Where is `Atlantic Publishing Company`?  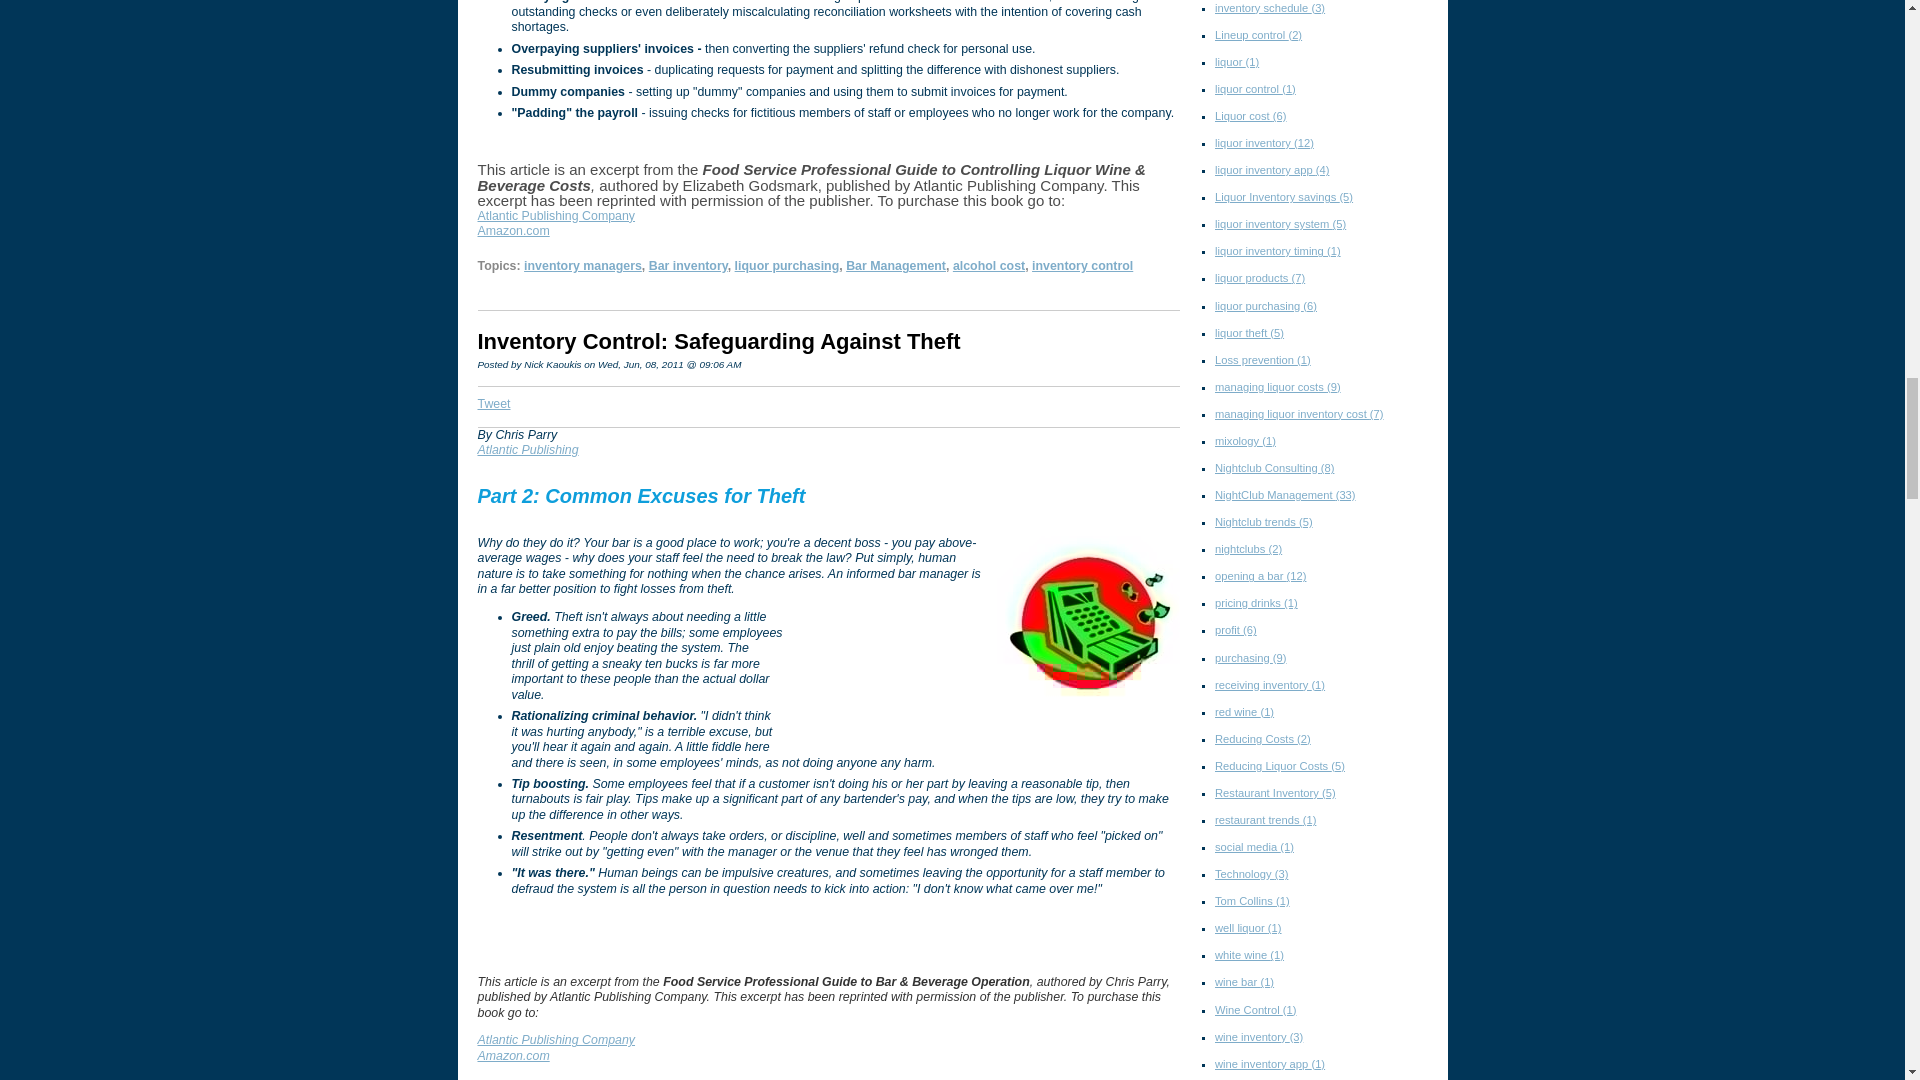
Atlantic Publishing Company is located at coordinates (556, 216).